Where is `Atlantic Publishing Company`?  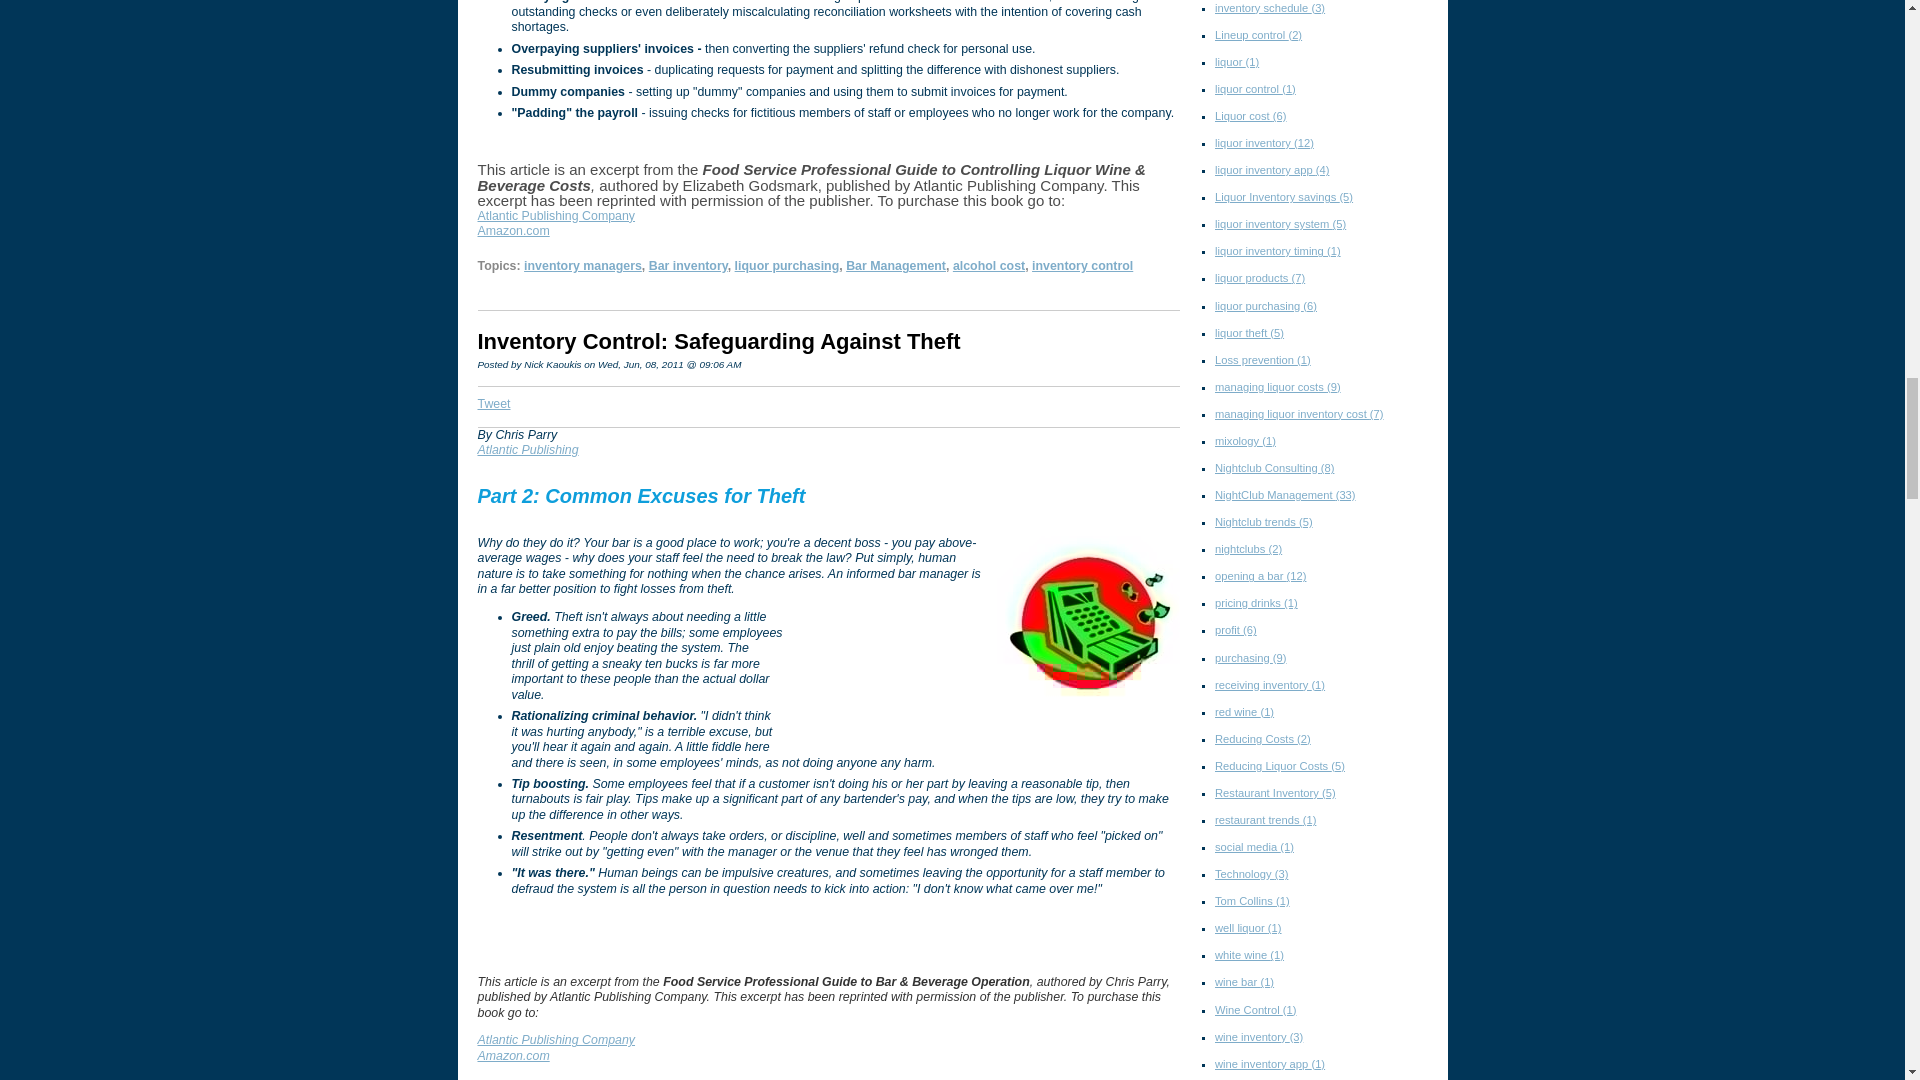
Atlantic Publishing Company is located at coordinates (556, 216).